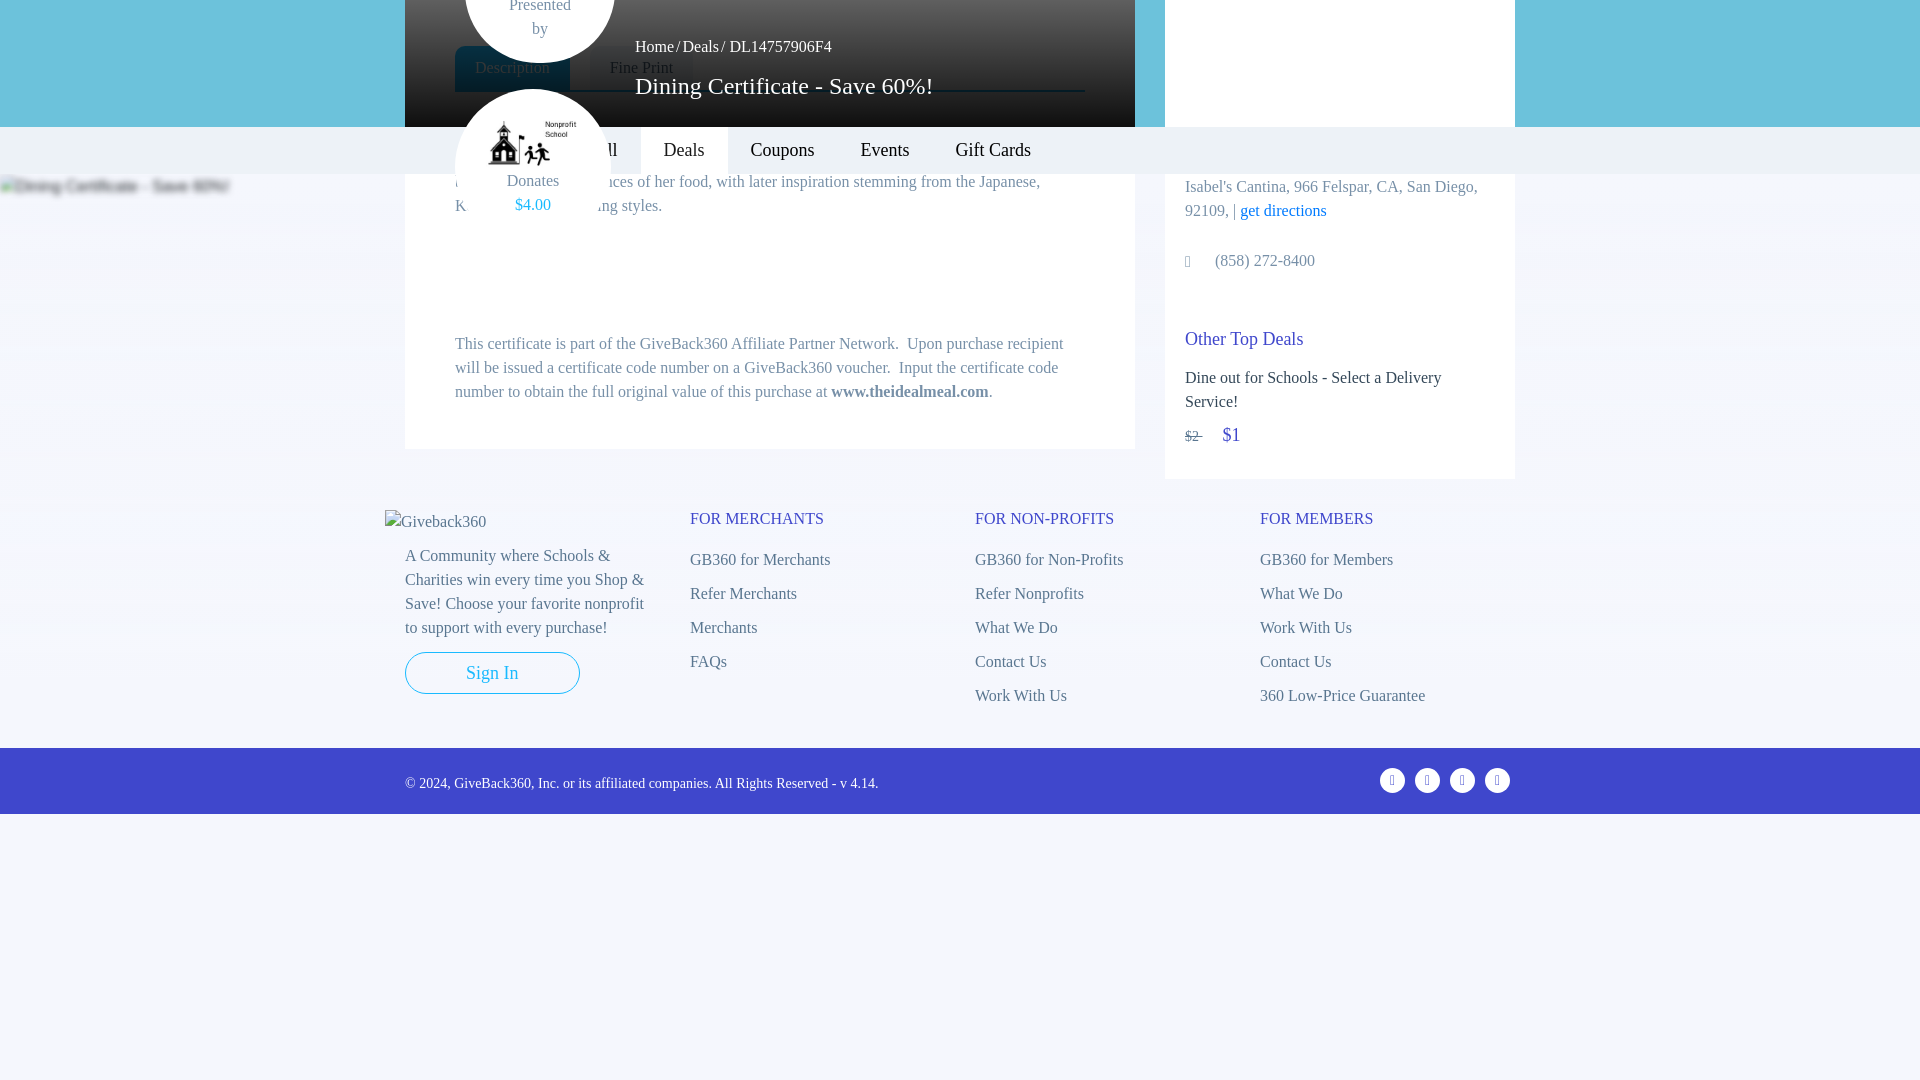 The width and height of the screenshot is (1920, 1080). What do you see at coordinates (1496, 780) in the screenshot?
I see `Linkedin` at bounding box center [1496, 780].